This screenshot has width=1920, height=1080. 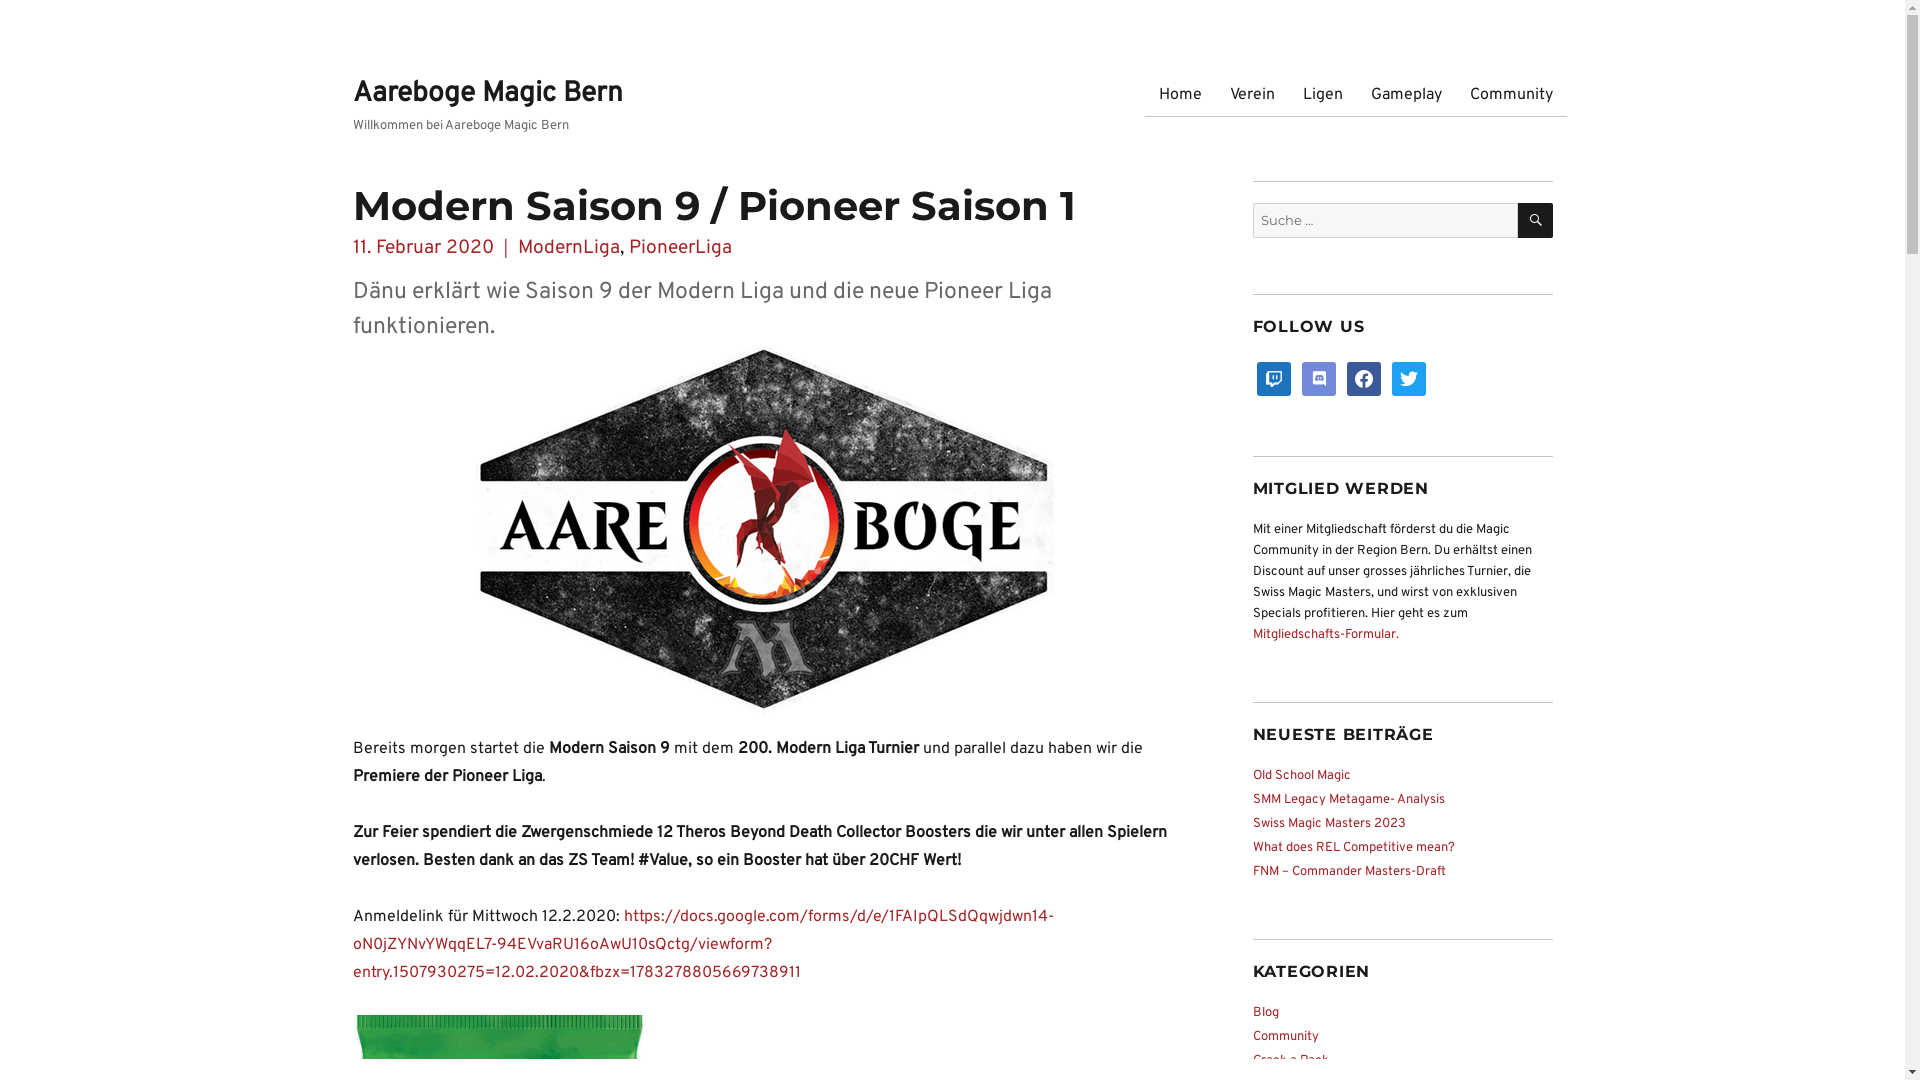 What do you see at coordinates (1409, 379) in the screenshot?
I see `twitter` at bounding box center [1409, 379].